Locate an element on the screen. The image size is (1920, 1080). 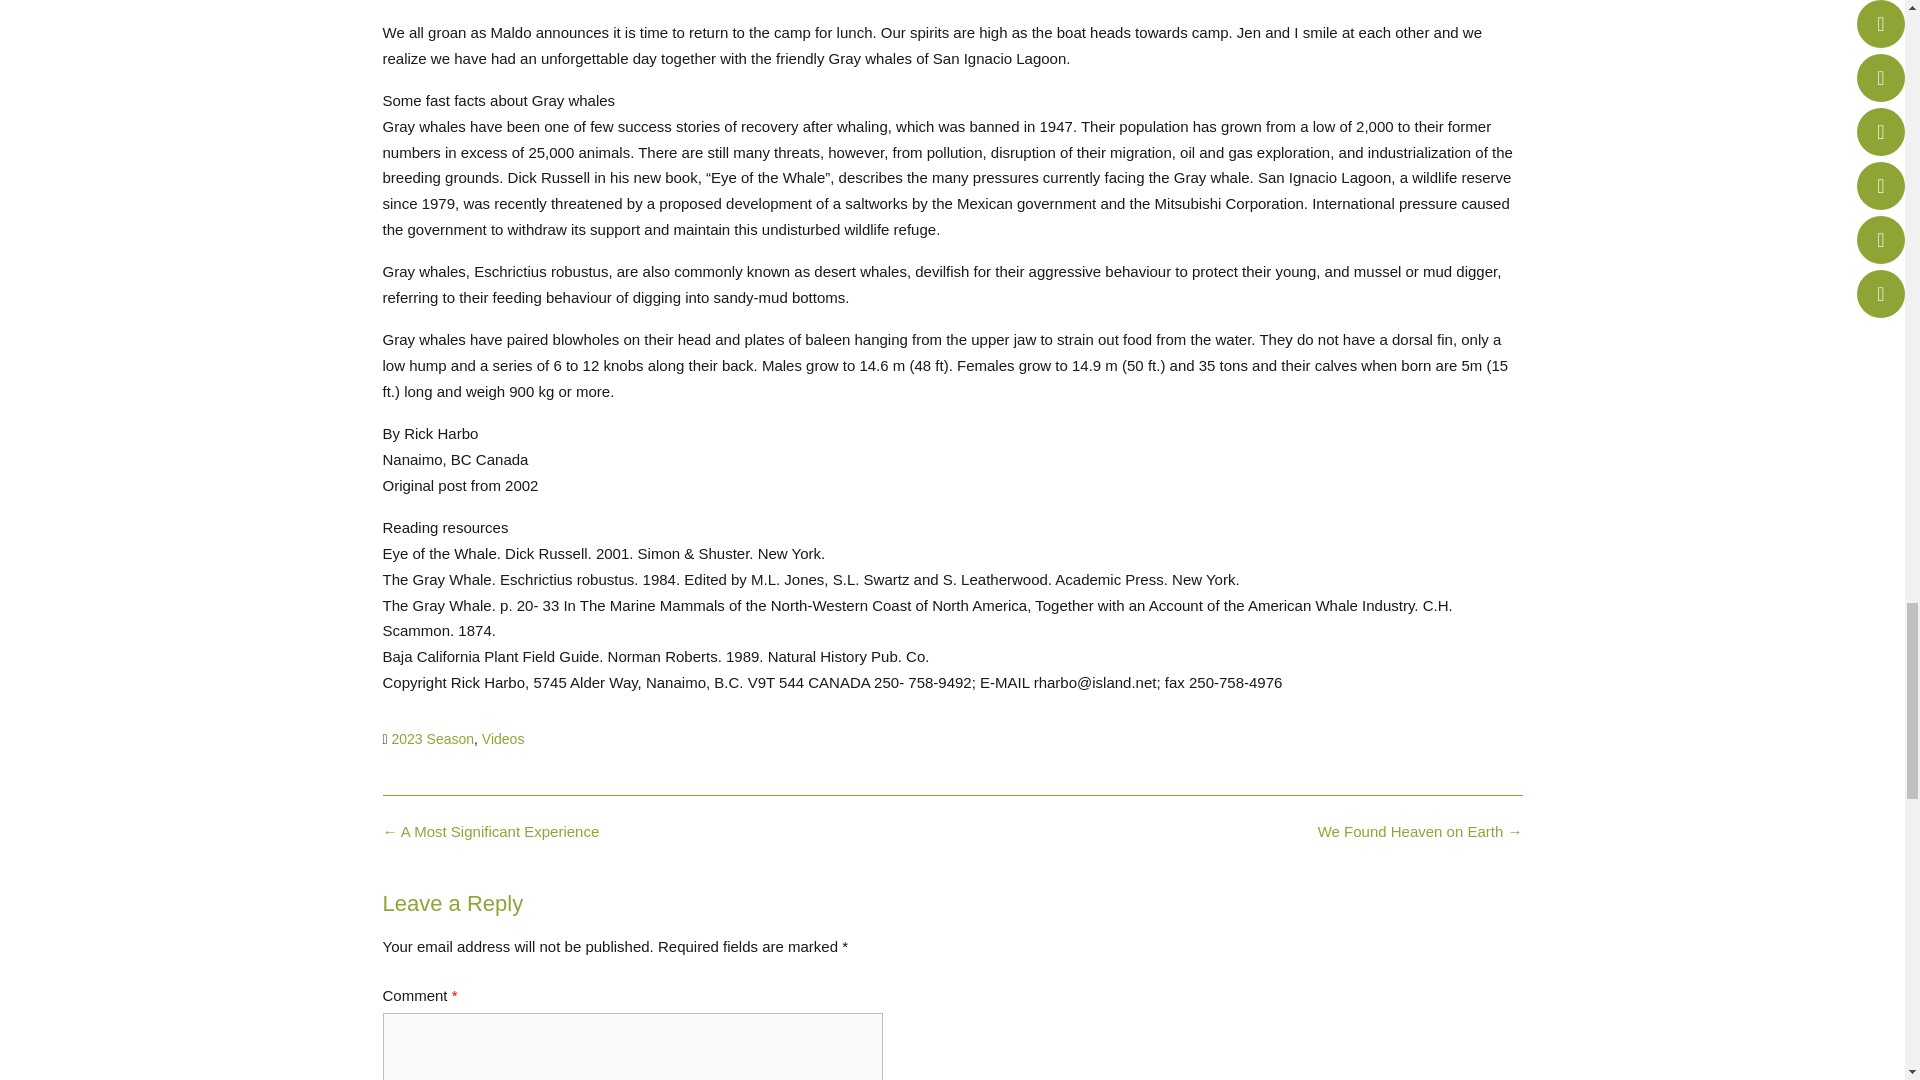
2023 Season is located at coordinates (432, 739).